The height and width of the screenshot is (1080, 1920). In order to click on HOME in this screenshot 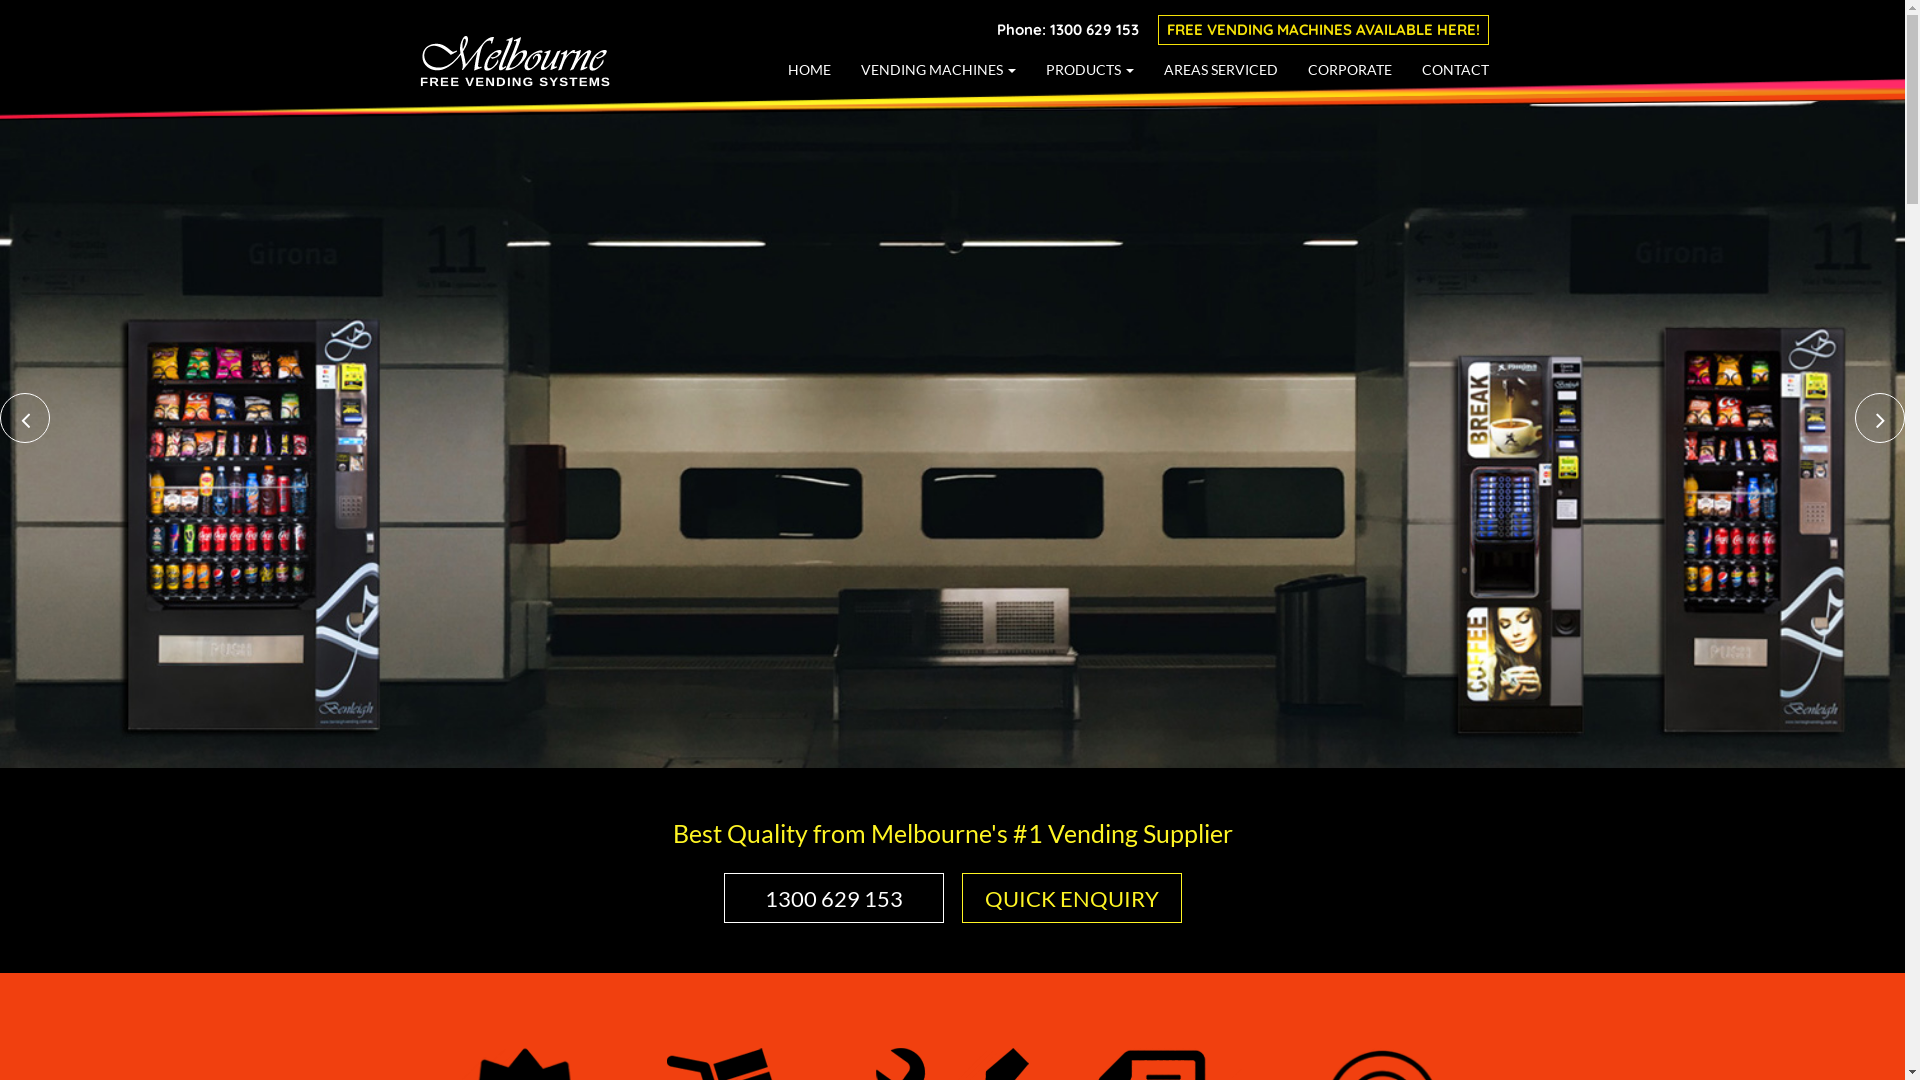, I will do `click(810, 68)`.